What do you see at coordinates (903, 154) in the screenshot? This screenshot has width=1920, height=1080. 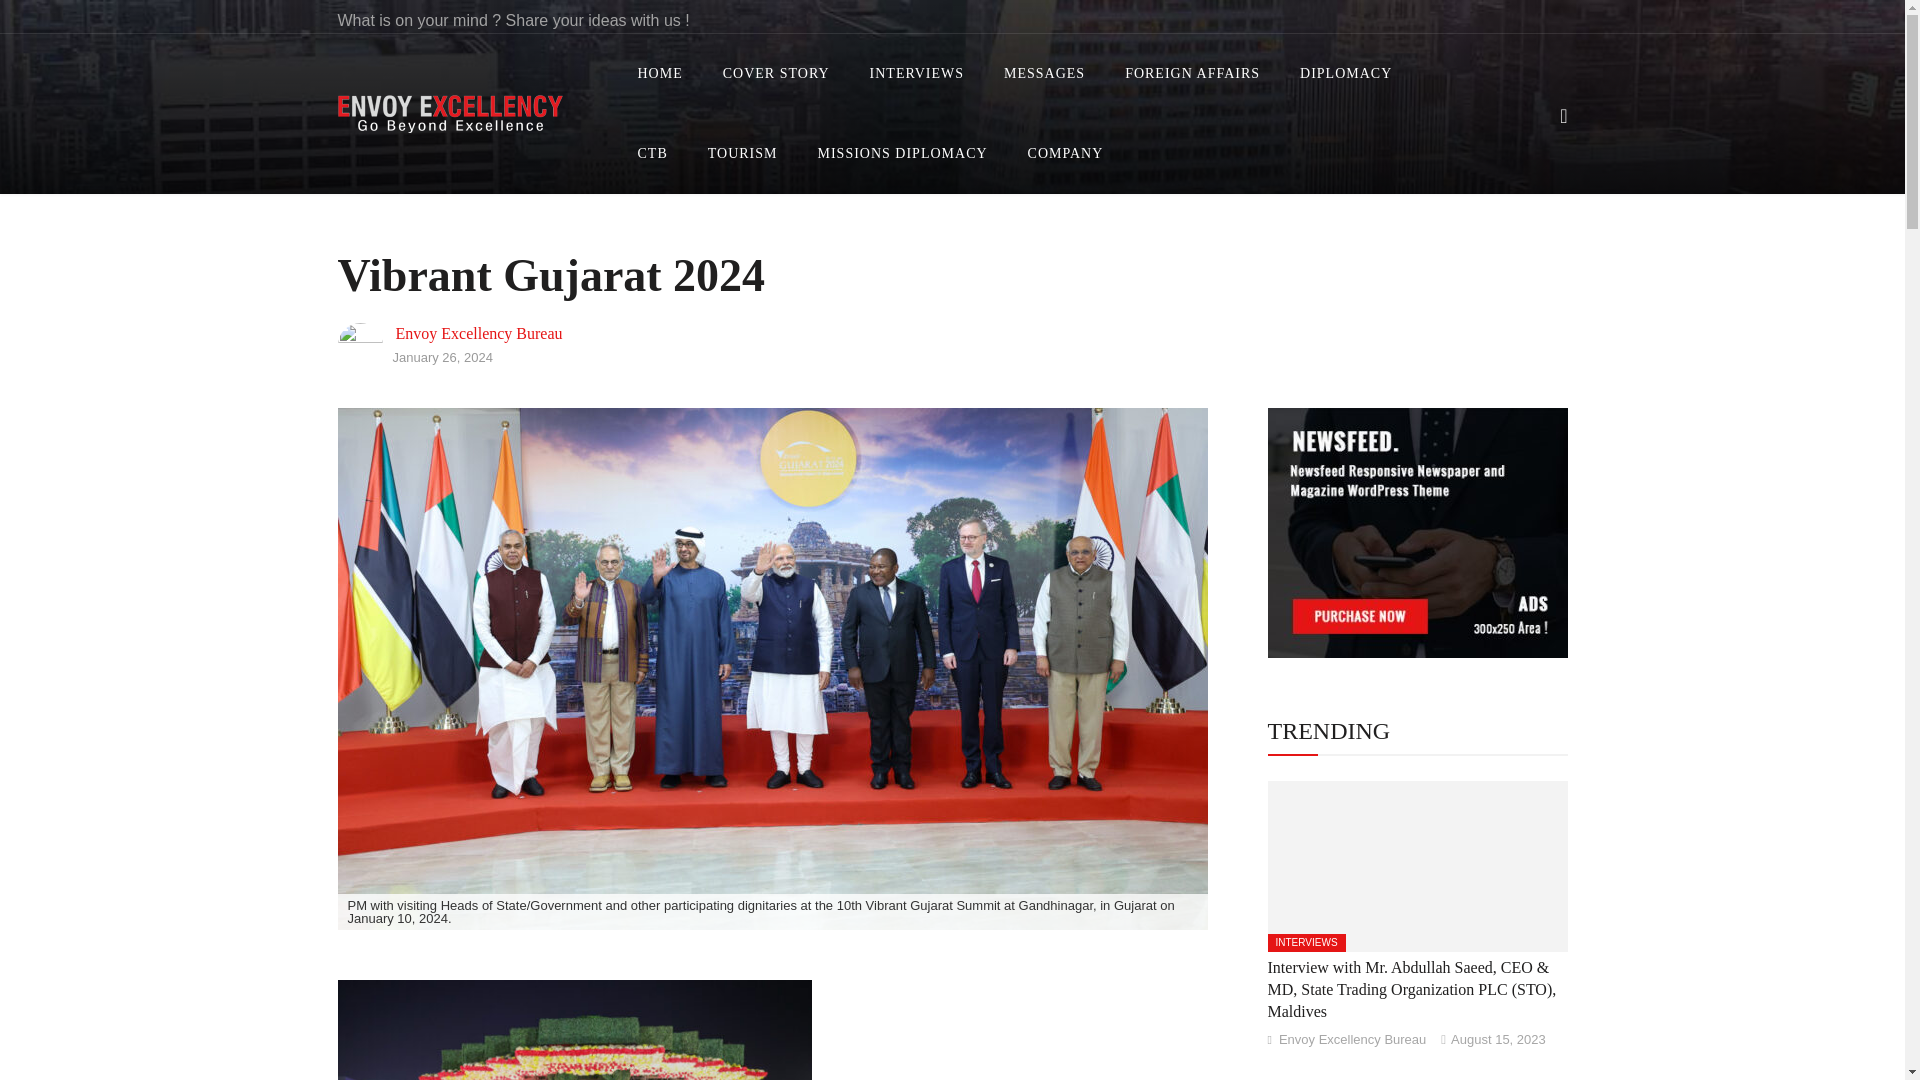 I see `MISSIONS DIPLOMACY` at bounding box center [903, 154].